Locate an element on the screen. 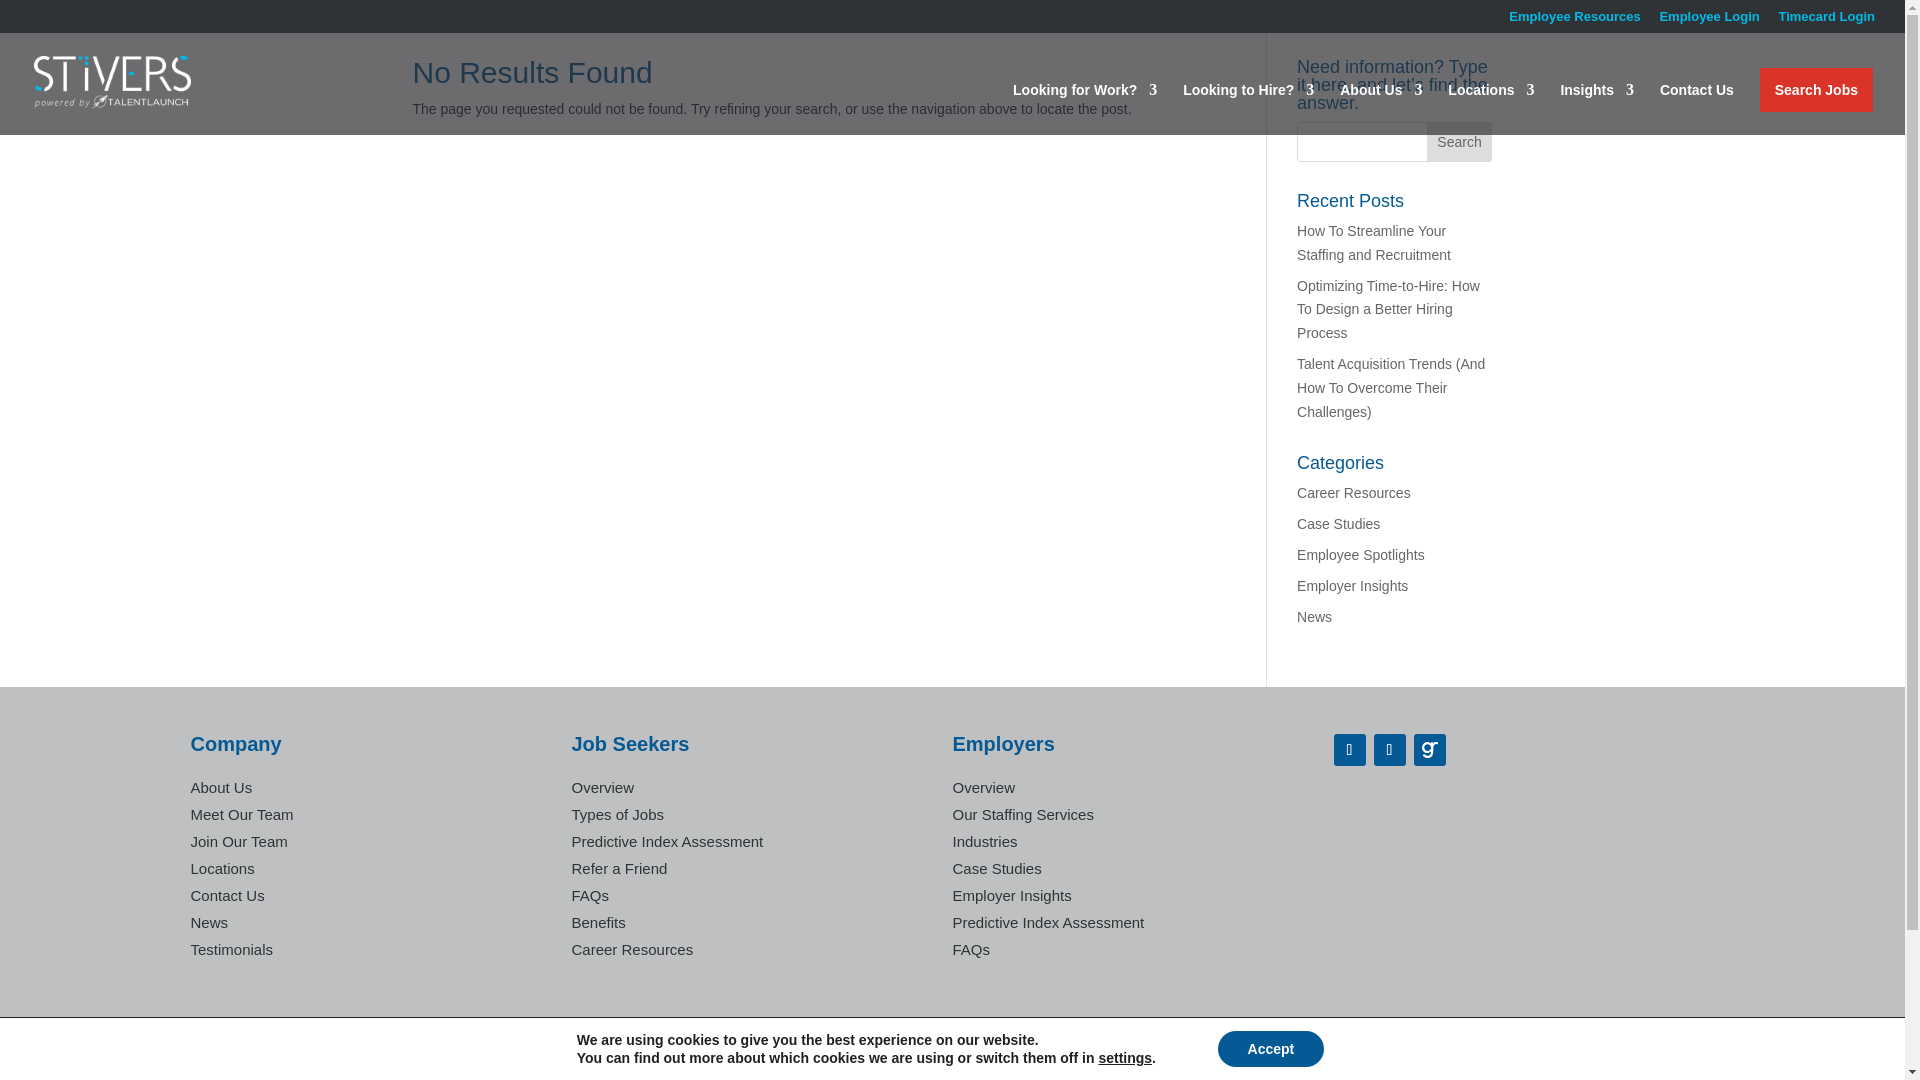 The height and width of the screenshot is (1080, 1920). Search Jobs is located at coordinates (1816, 90).